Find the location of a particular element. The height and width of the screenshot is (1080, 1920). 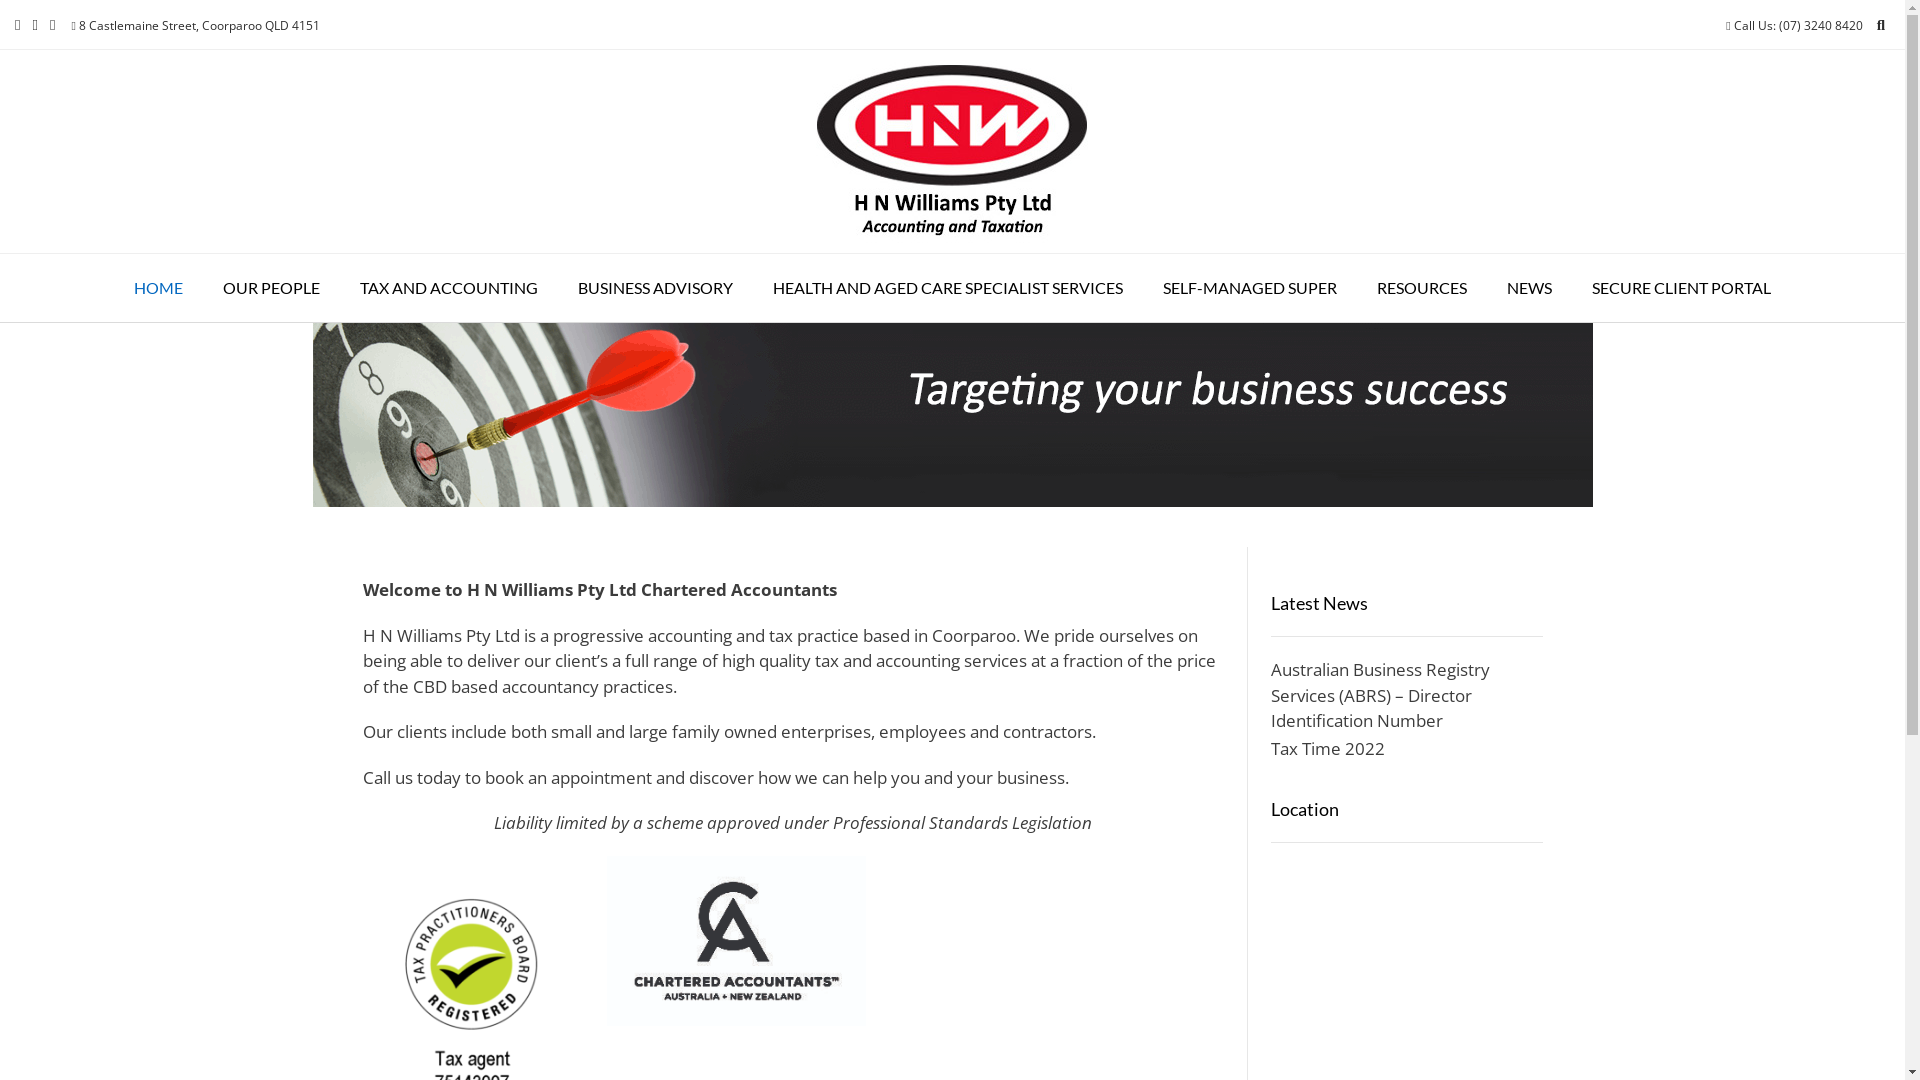

RESOURCES is located at coordinates (1422, 288).